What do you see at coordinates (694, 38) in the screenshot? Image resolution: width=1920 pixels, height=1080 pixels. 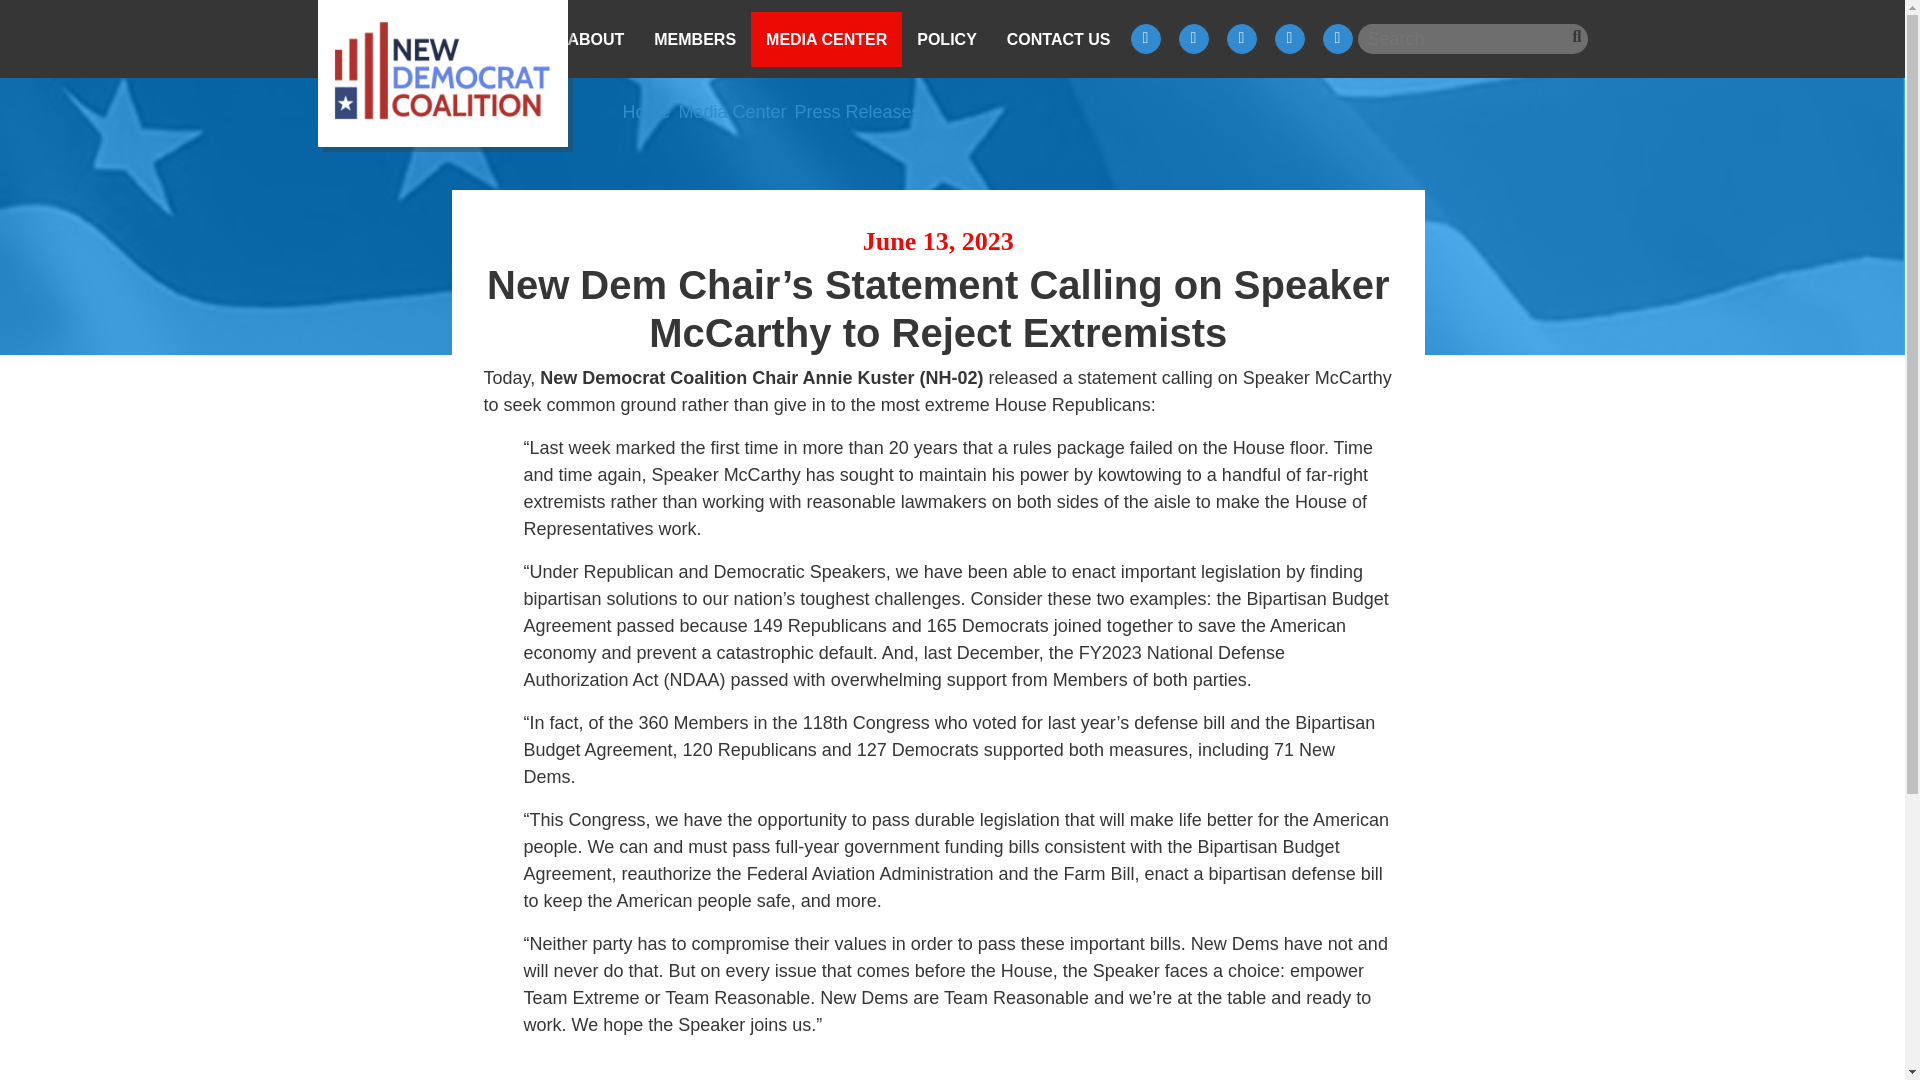 I see `MEMBERS` at bounding box center [694, 38].